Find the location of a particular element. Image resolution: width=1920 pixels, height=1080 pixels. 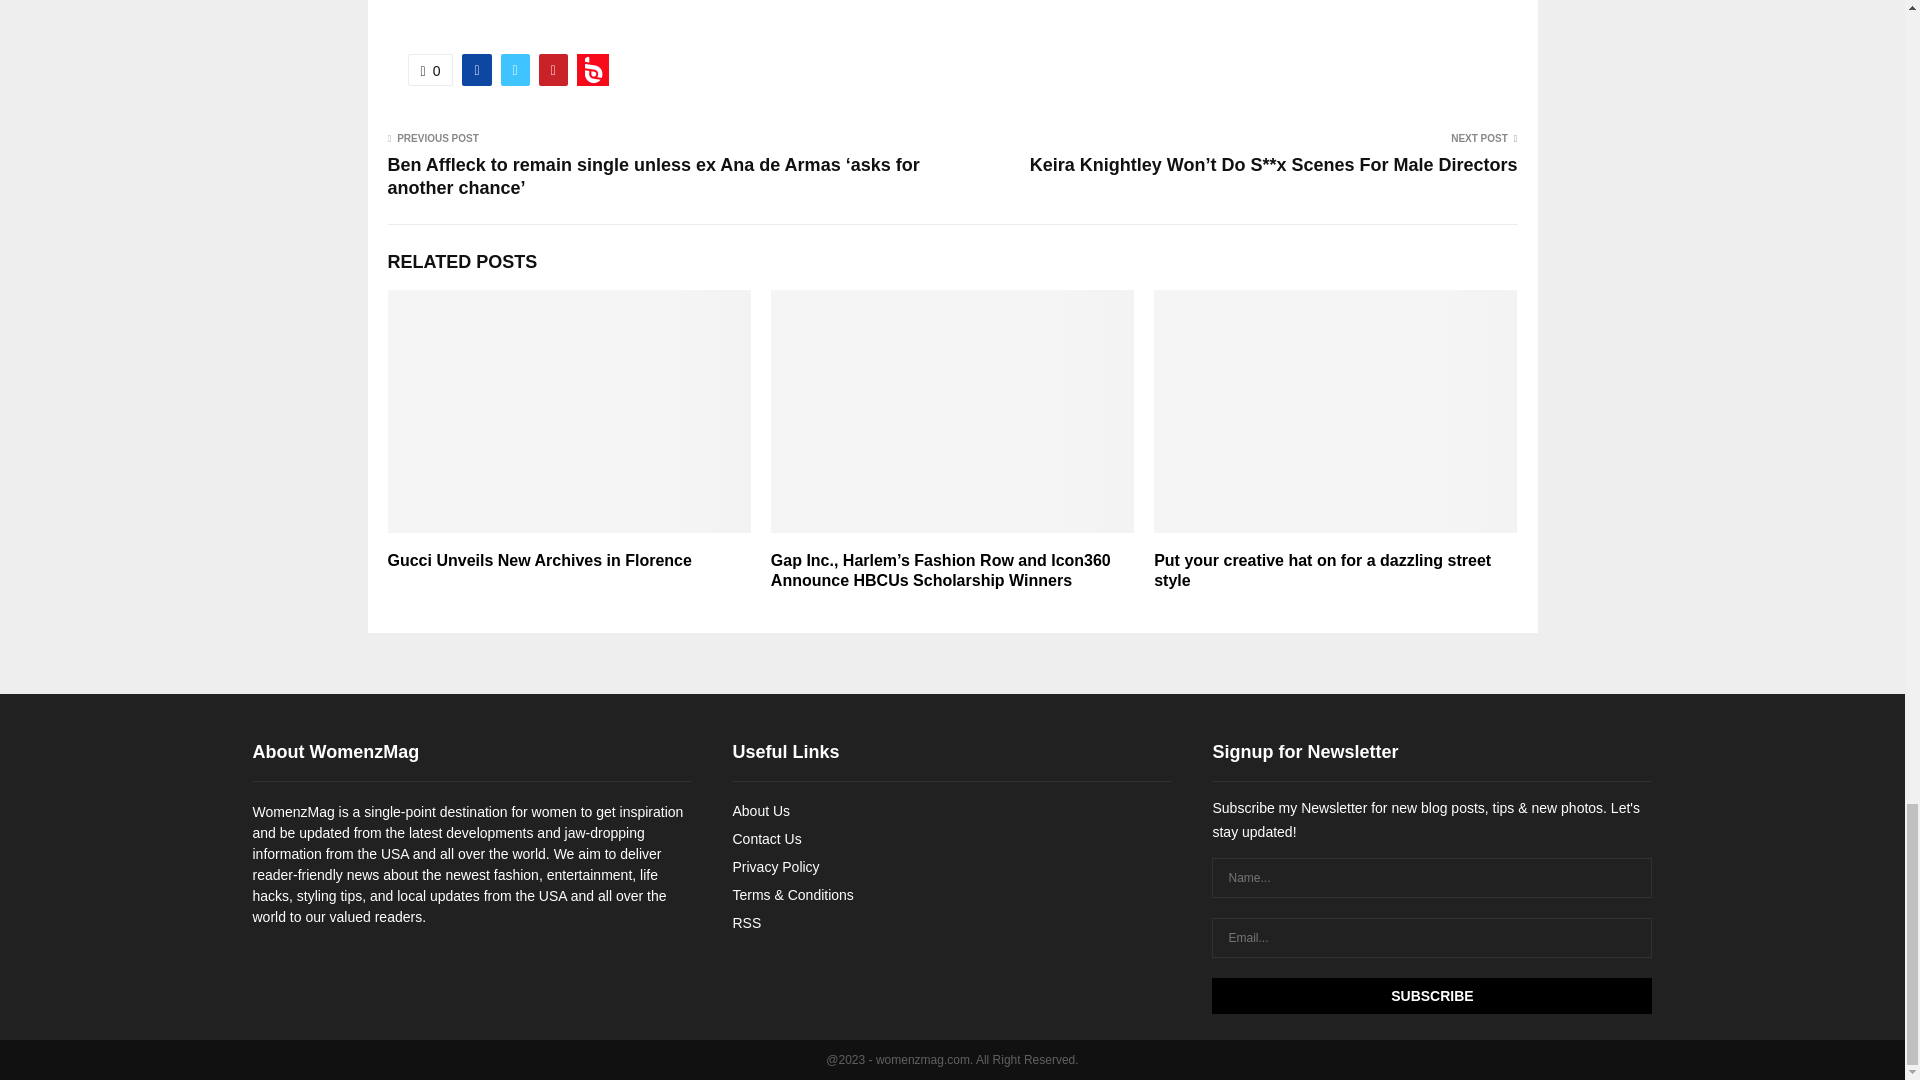

Put your creative hat on for a dazzling street style is located at coordinates (1322, 570).